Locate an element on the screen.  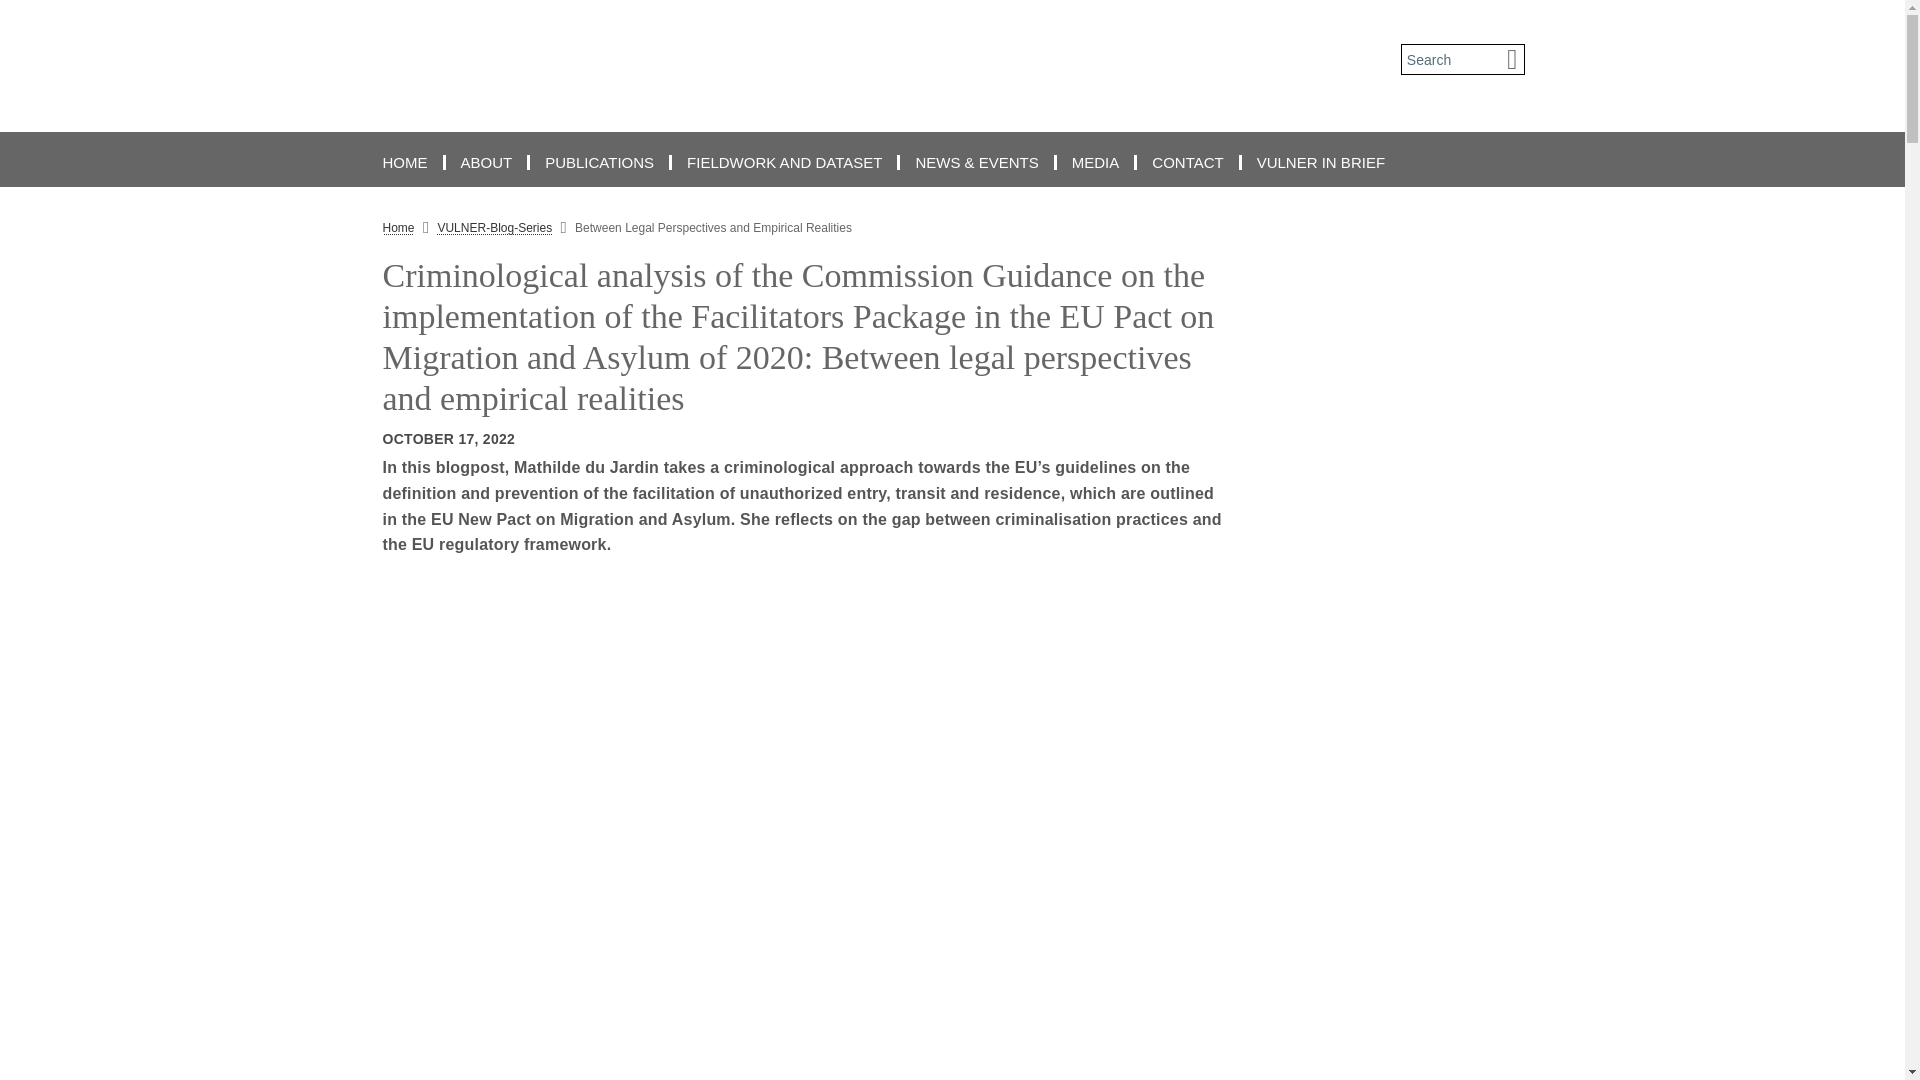
FIELDWORK AND DATASET is located at coordinates (786, 162).